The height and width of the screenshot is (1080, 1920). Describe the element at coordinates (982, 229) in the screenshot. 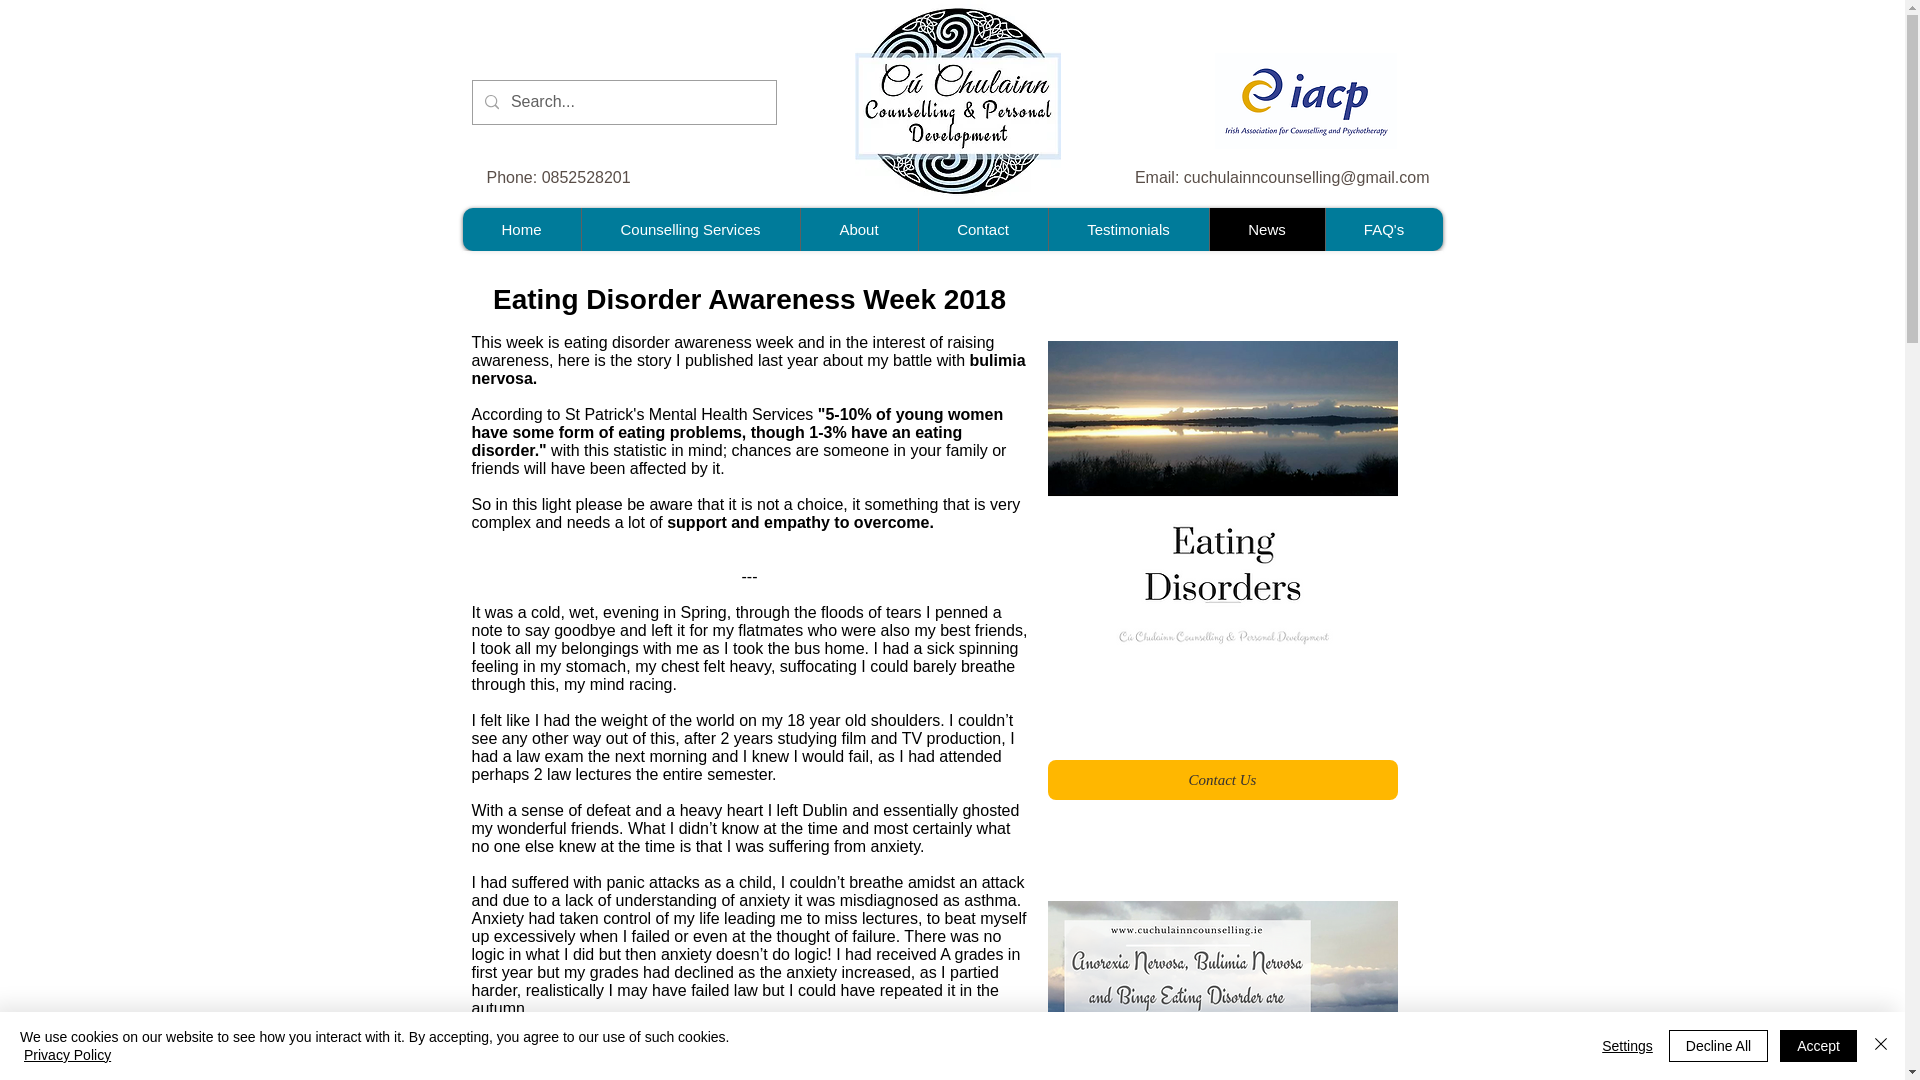

I see `Contact` at that location.